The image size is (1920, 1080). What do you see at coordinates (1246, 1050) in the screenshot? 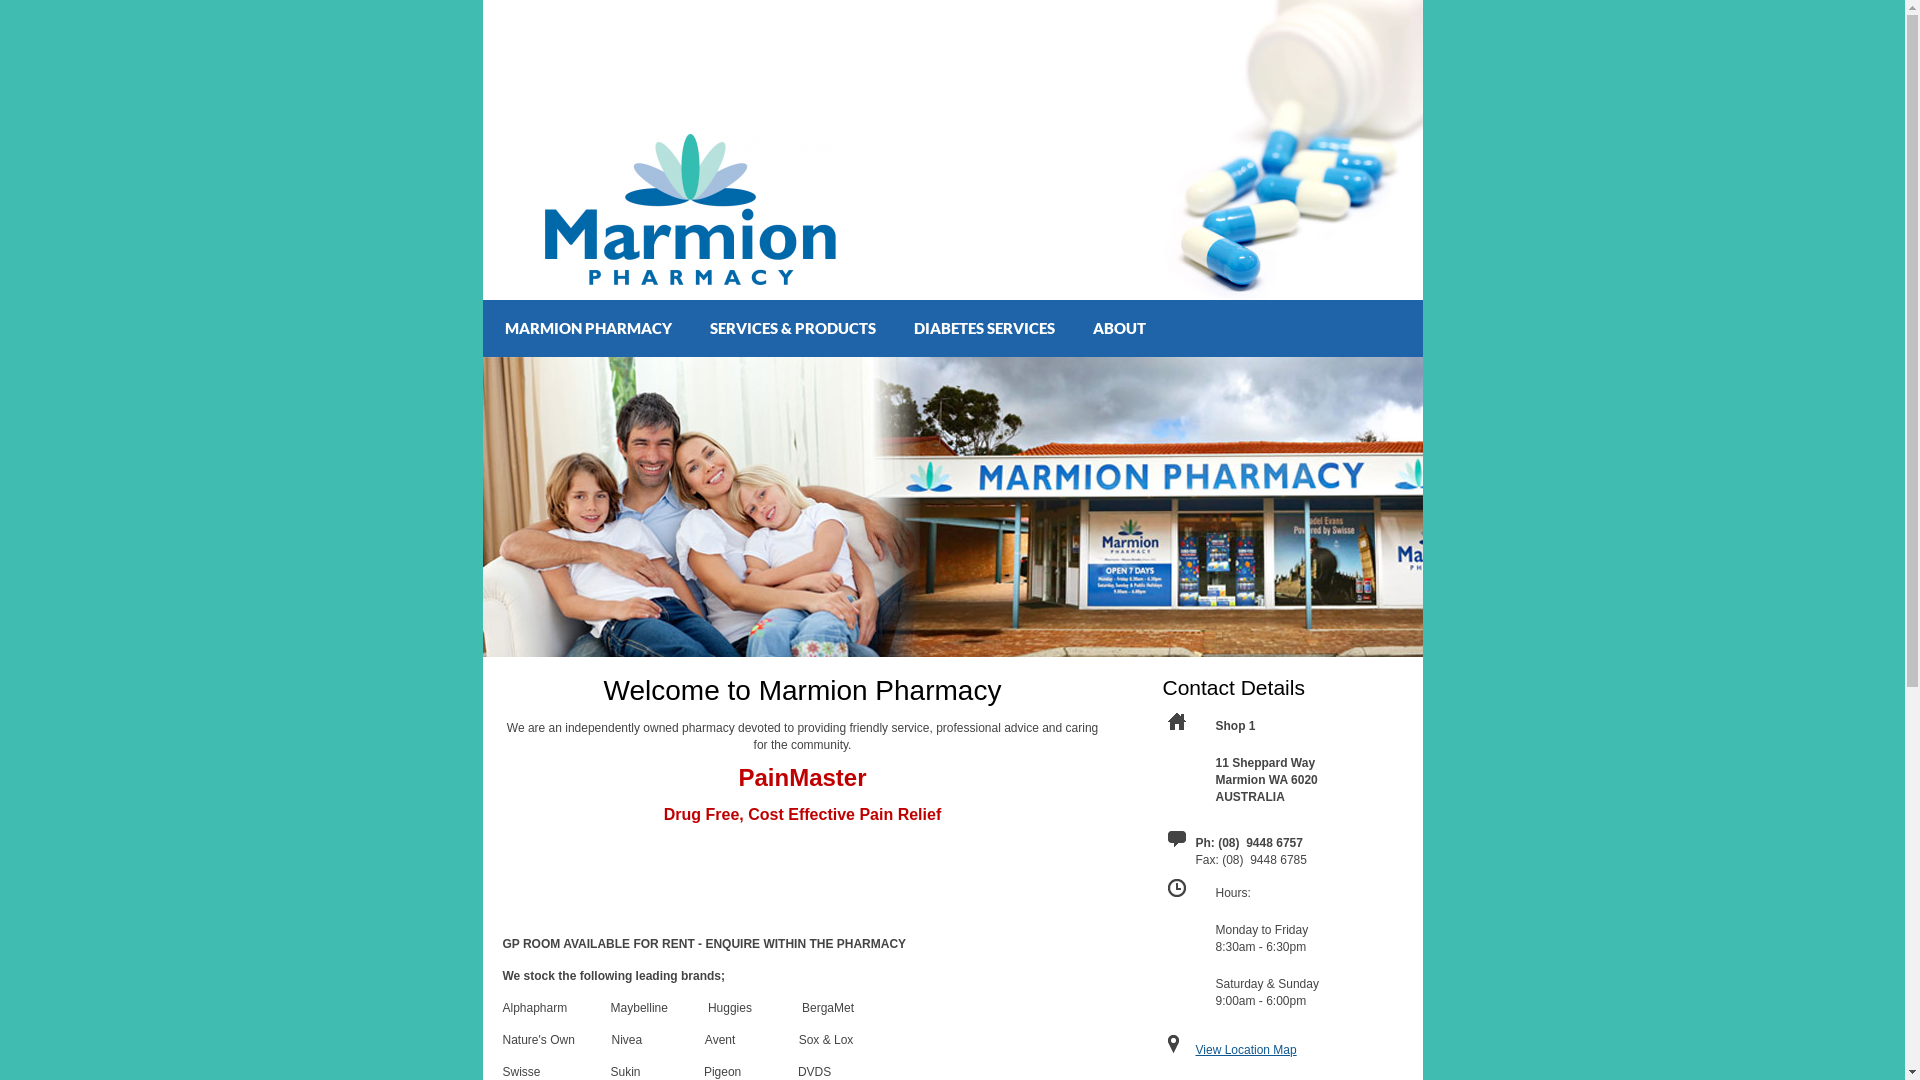
I see `View Location Map` at bounding box center [1246, 1050].